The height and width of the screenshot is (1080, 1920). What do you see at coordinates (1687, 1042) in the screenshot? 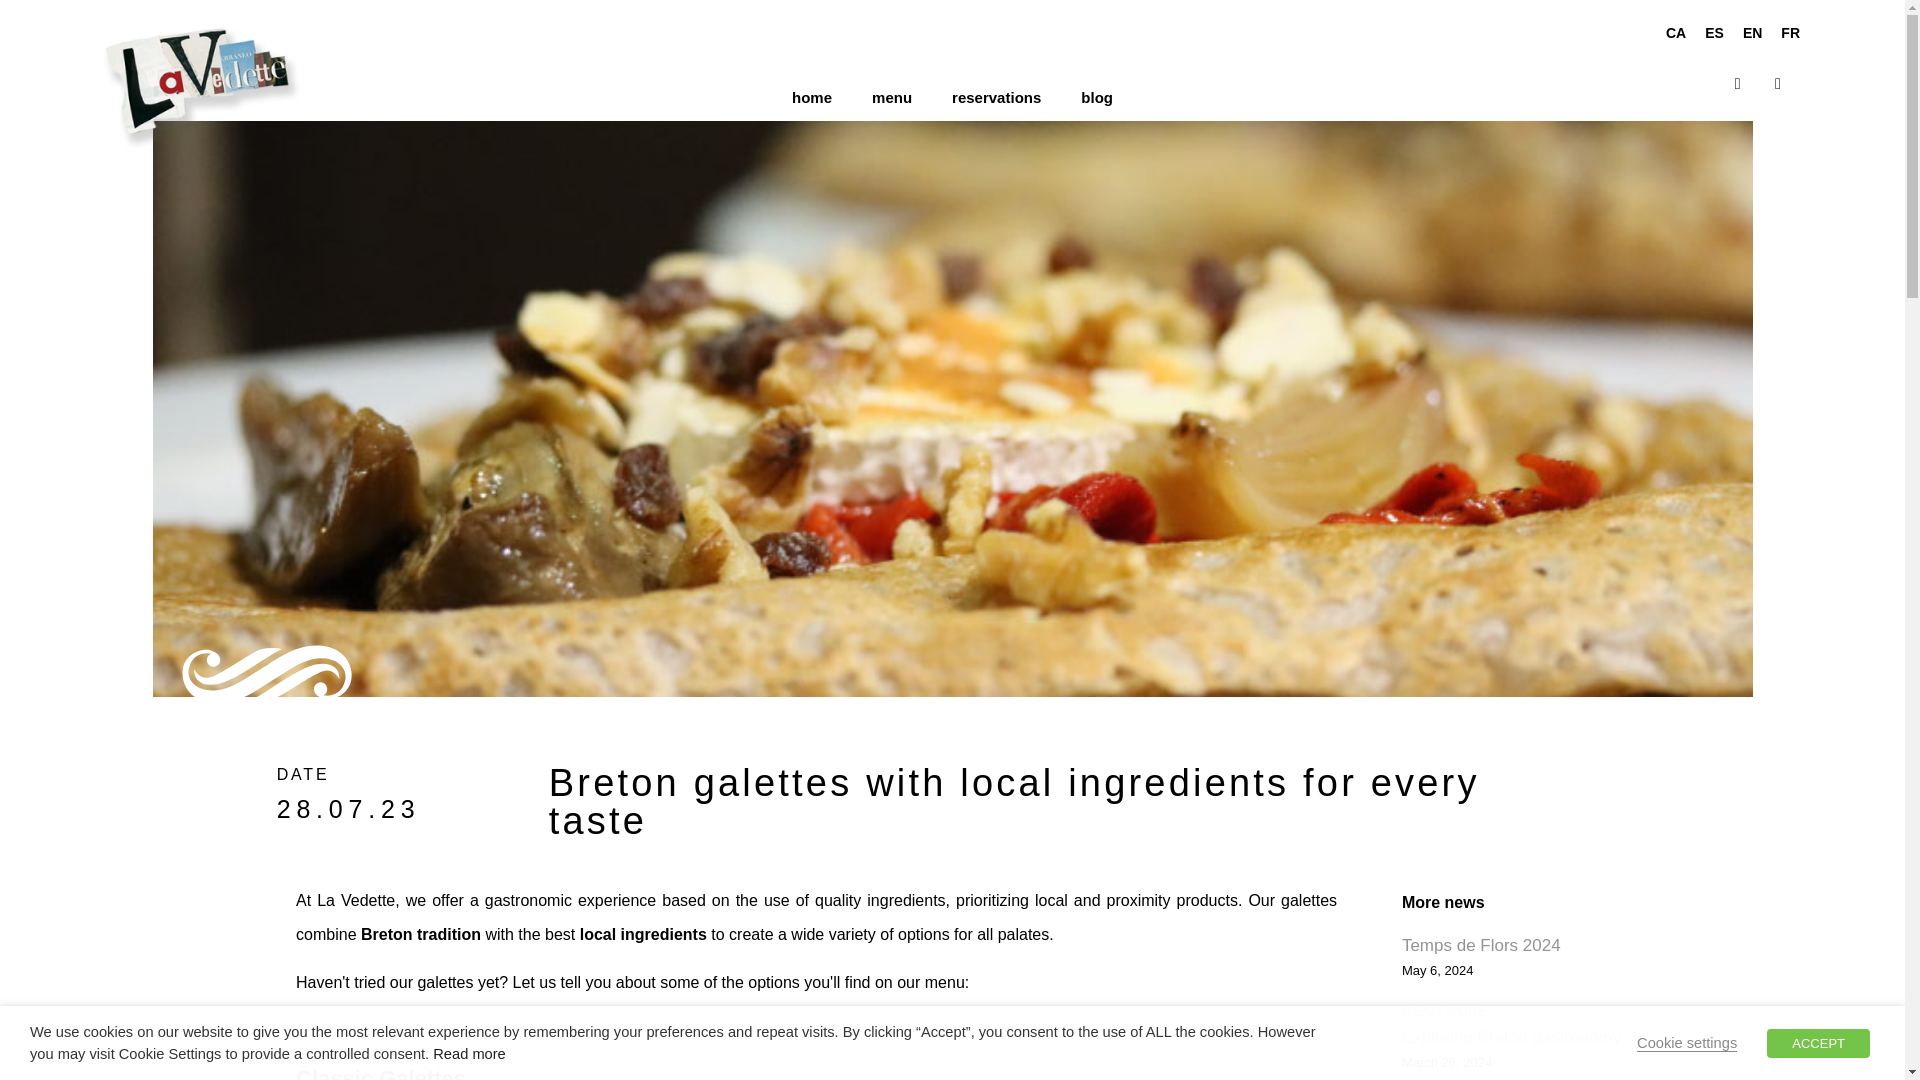
I see `Cookie settings` at bounding box center [1687, 1042].